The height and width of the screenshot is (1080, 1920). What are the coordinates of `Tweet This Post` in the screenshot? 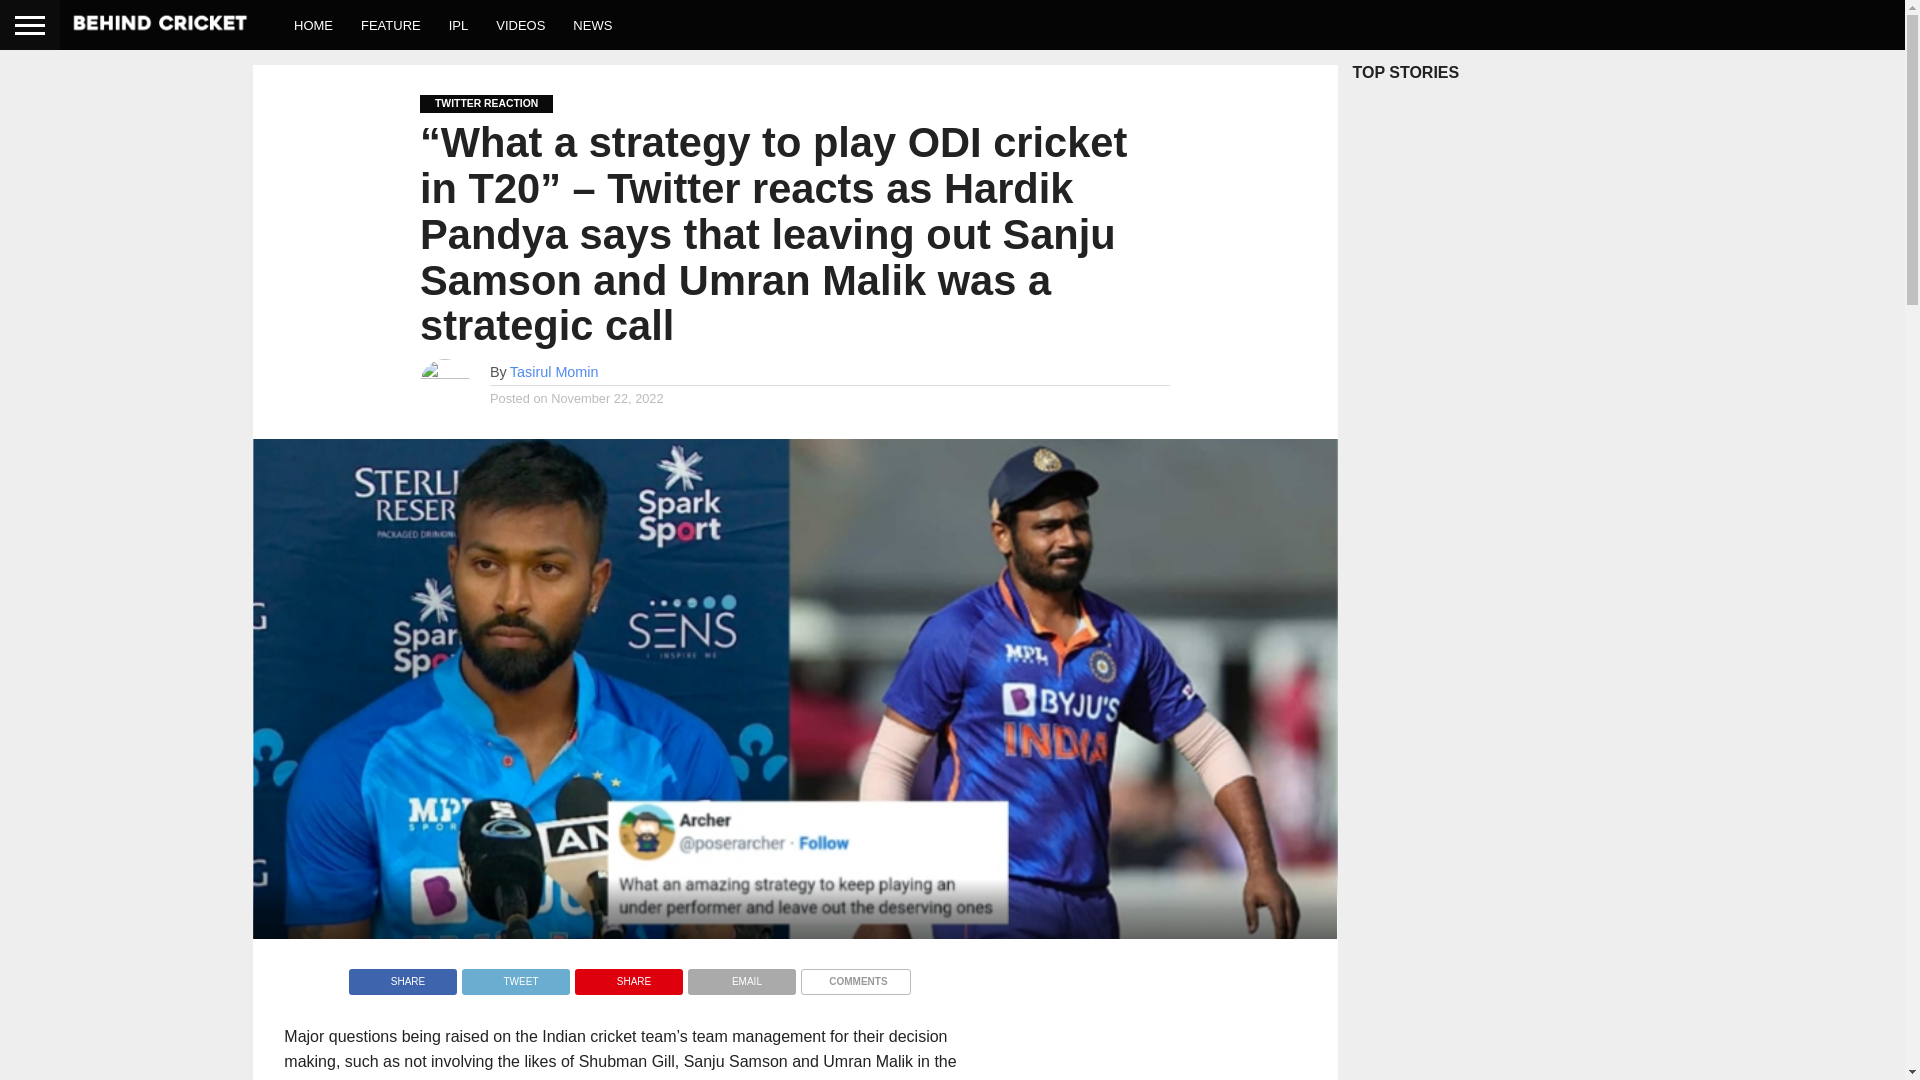 It's located at (515, 976).